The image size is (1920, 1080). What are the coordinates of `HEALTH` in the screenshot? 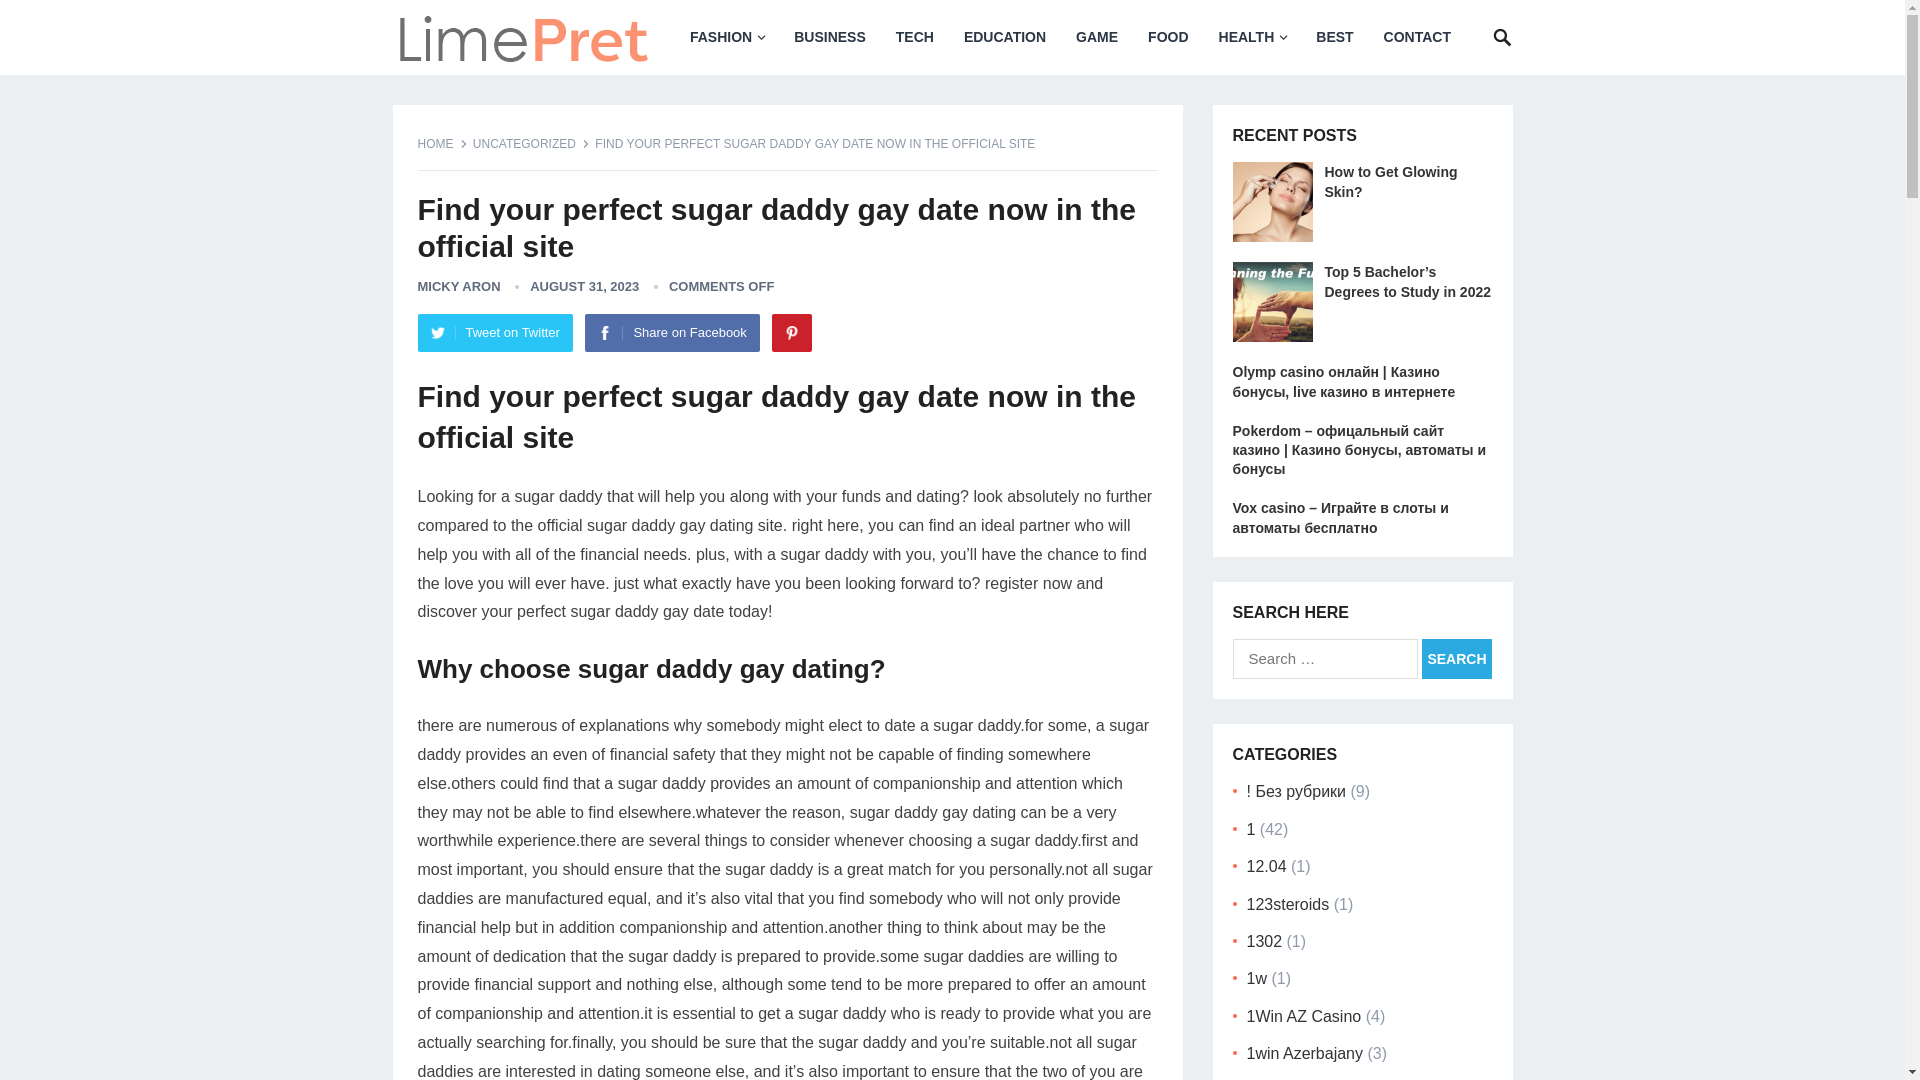 It's located at (1252, 37).